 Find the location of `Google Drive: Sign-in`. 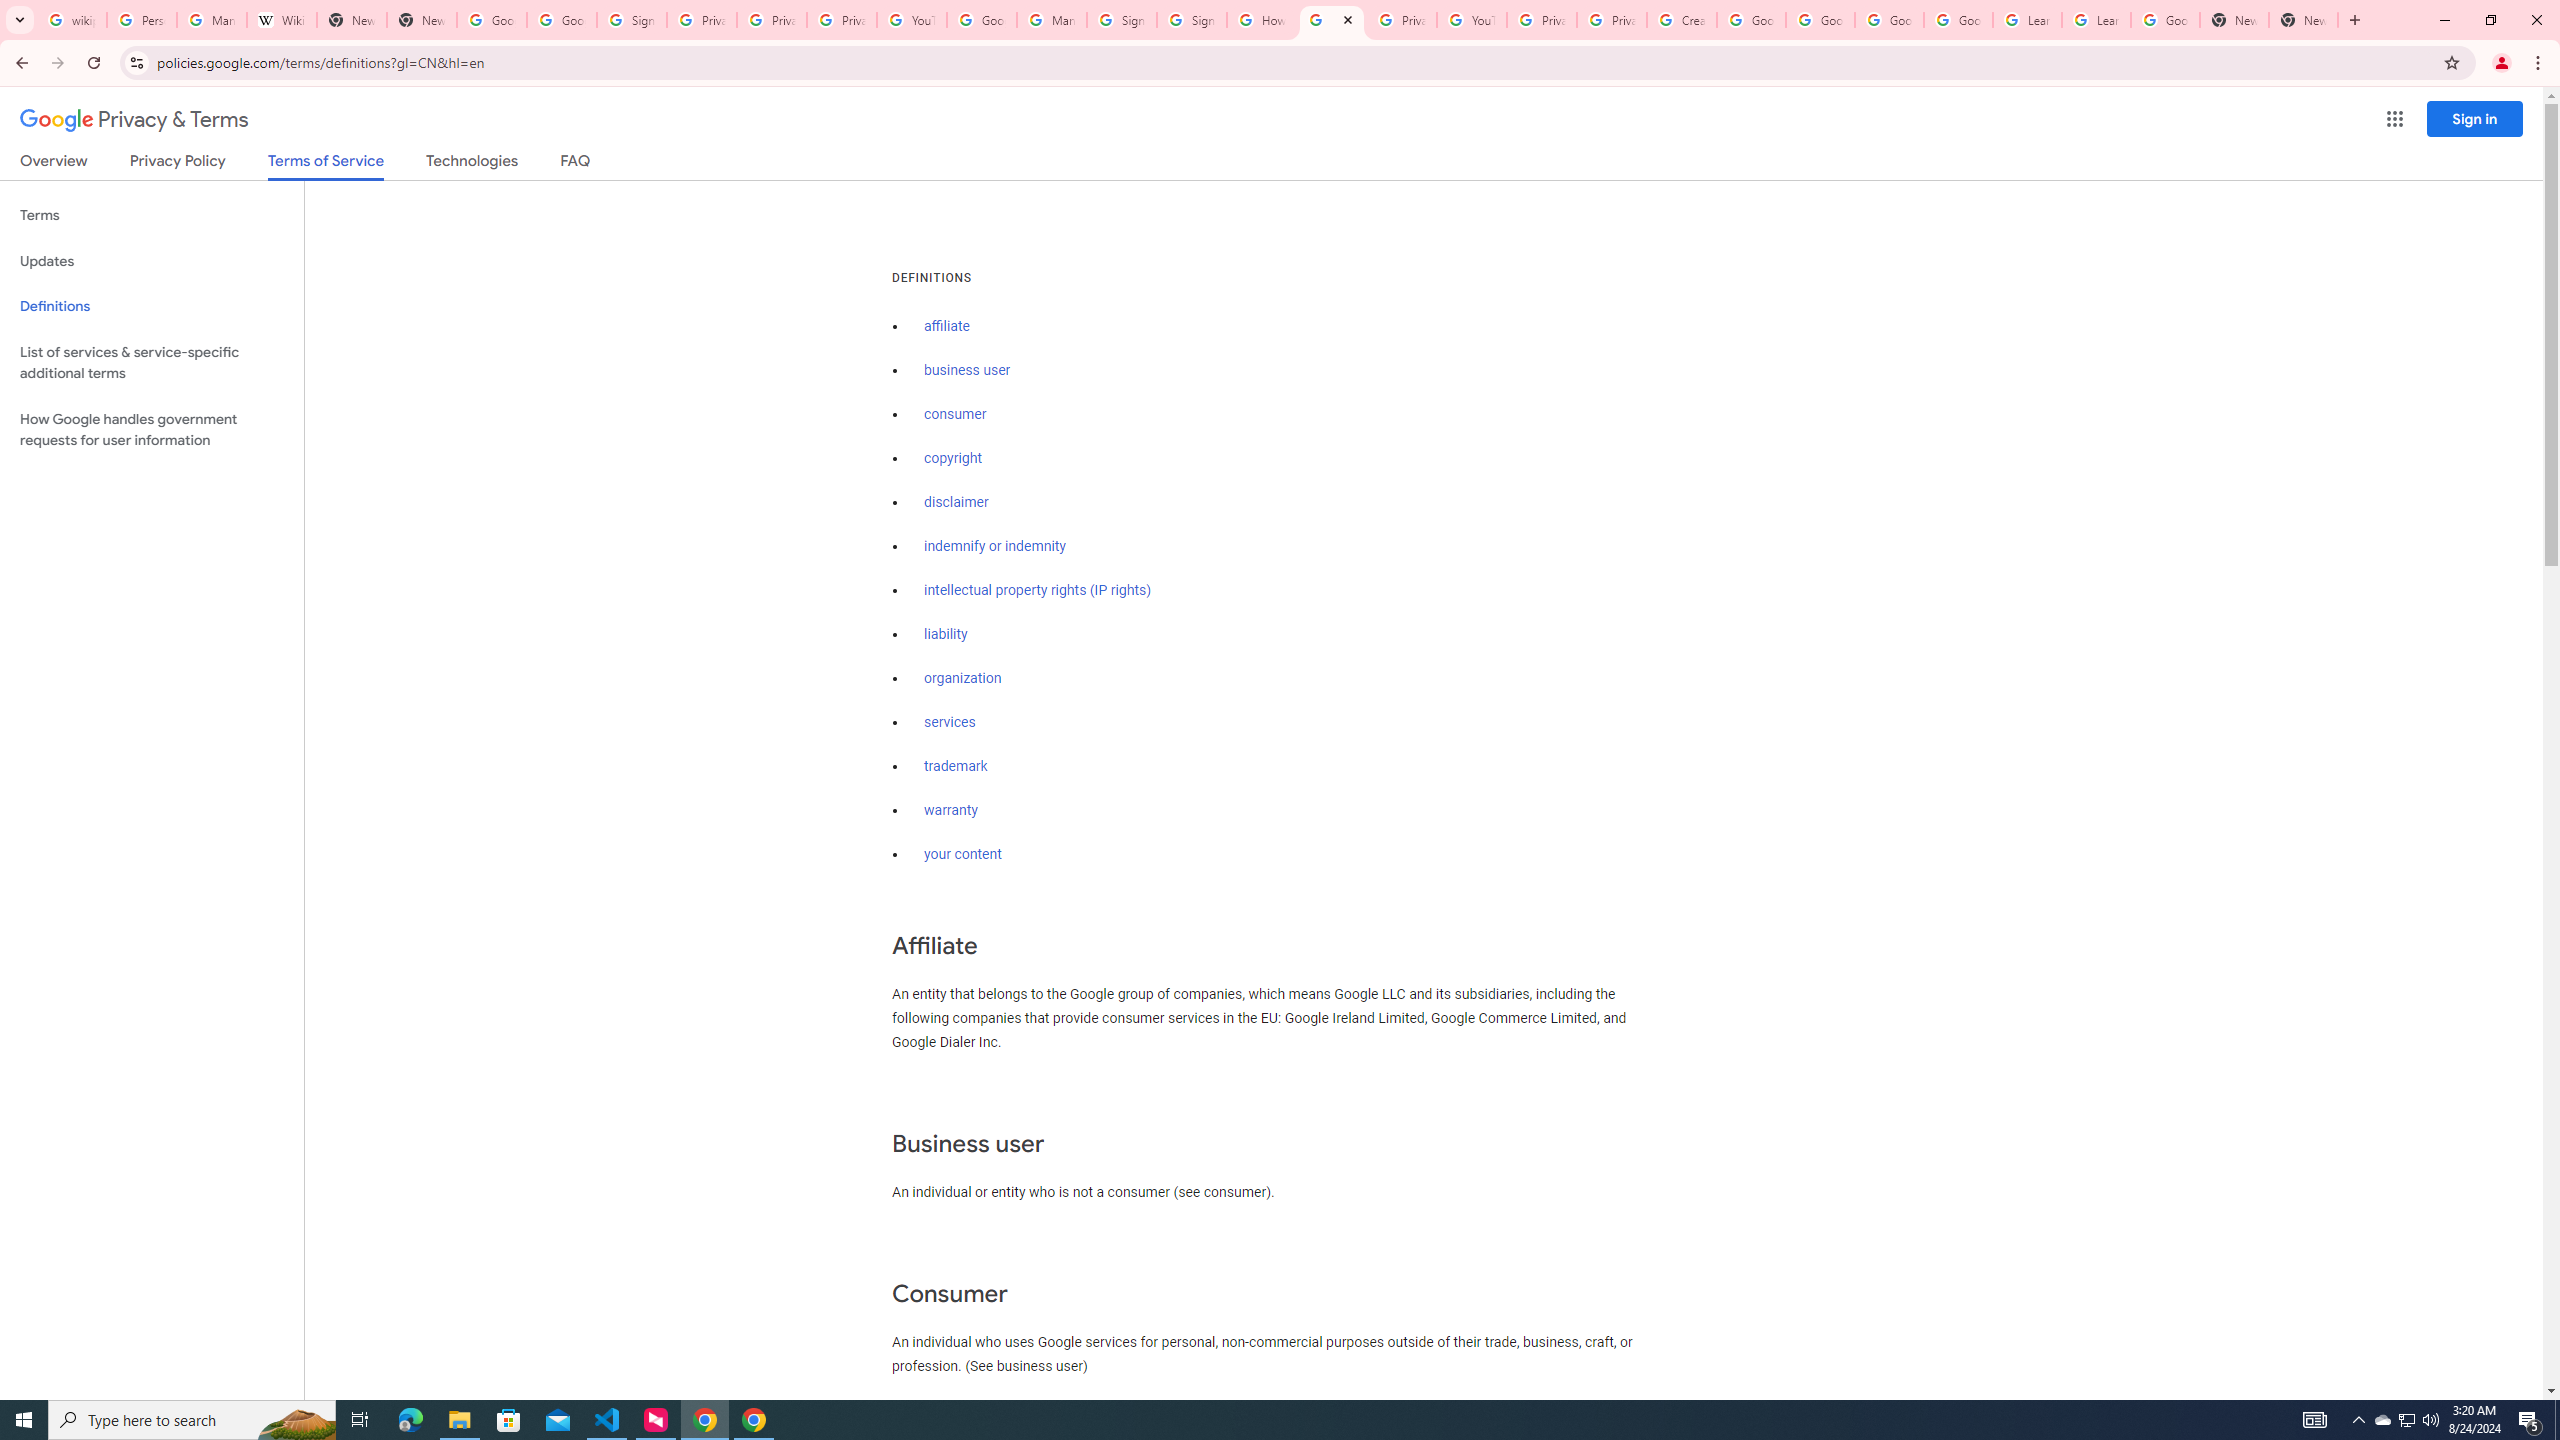

Google Drive: Sign-in is located at coordinates (562, 20).